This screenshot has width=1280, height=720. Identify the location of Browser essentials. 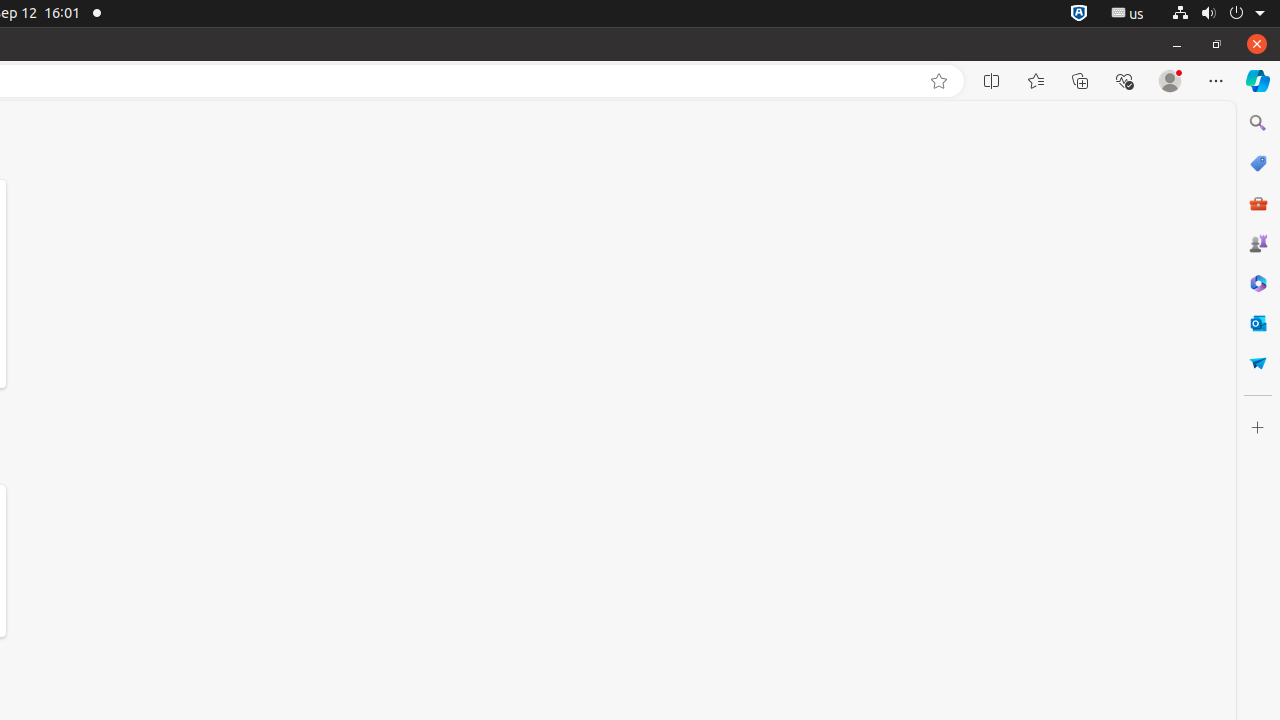
(1124, 81).